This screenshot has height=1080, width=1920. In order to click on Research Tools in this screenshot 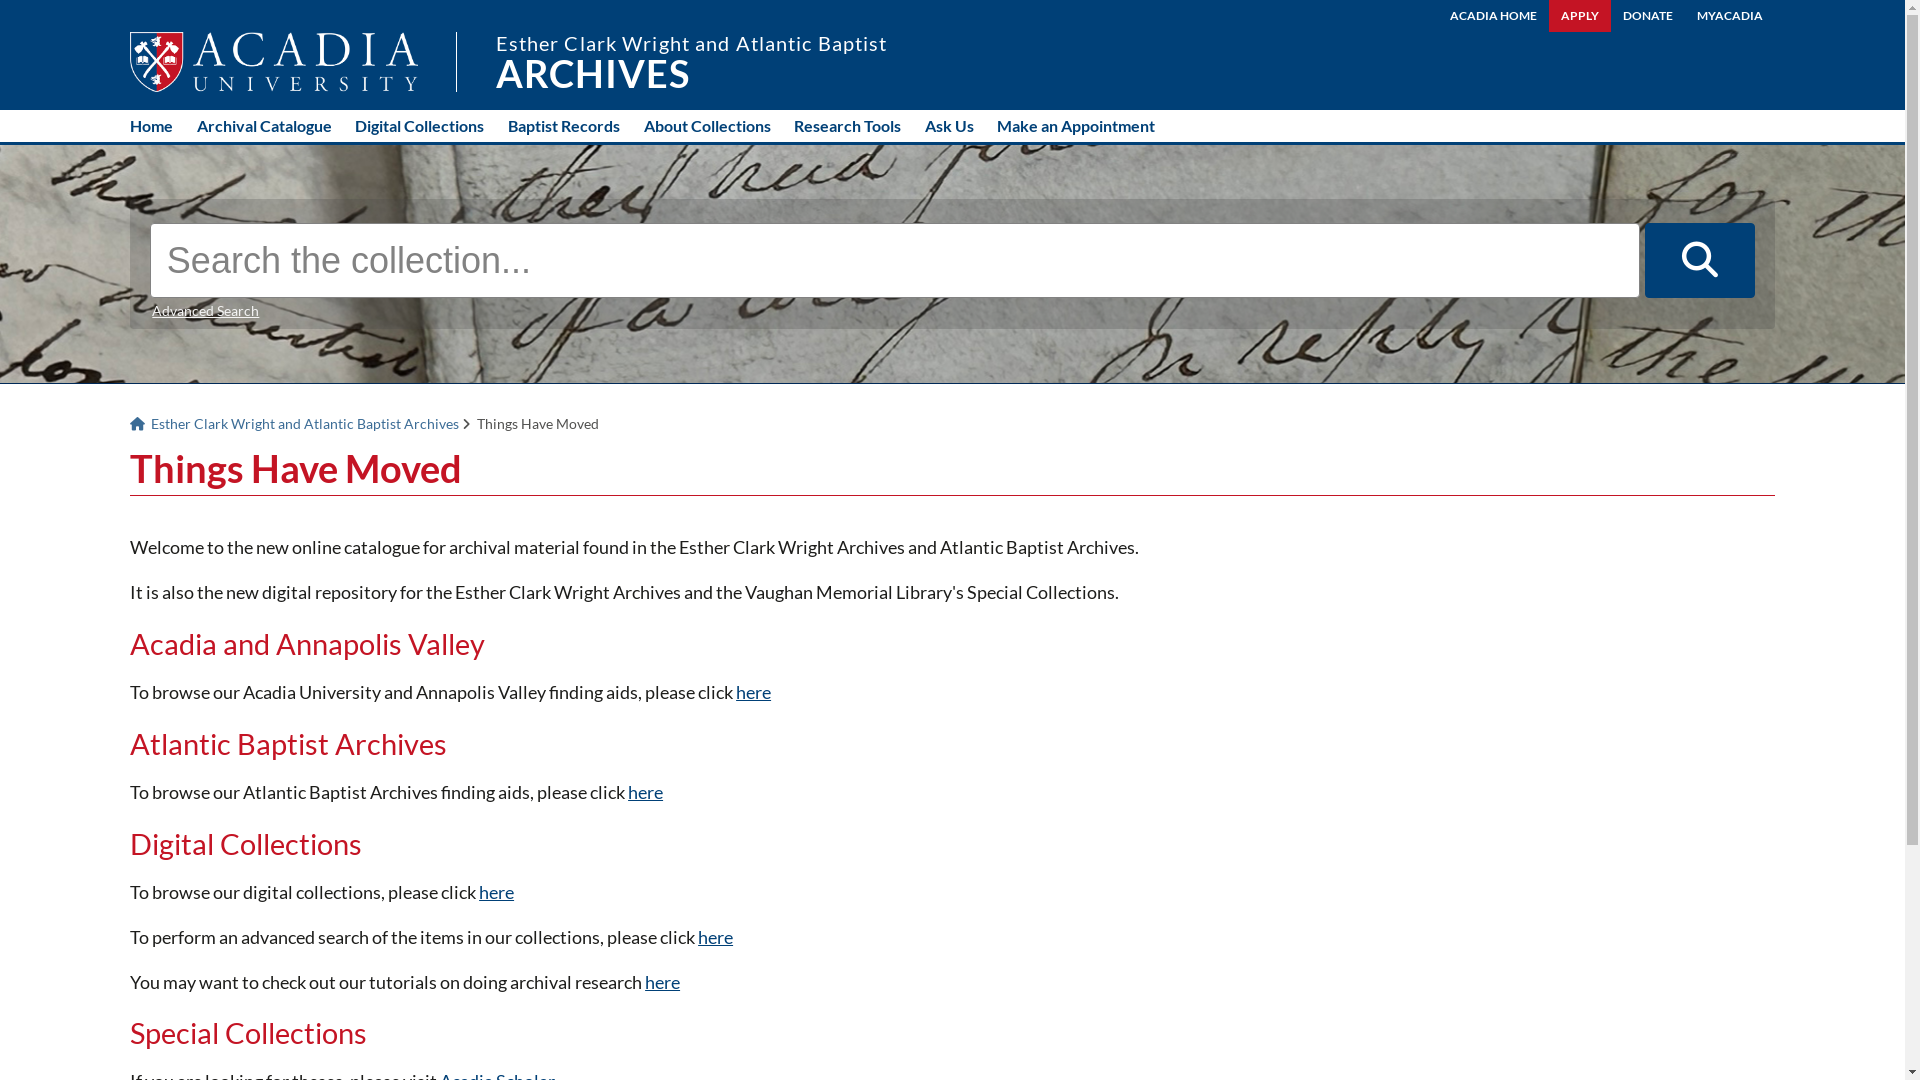, I will do `click(848, 126)`.